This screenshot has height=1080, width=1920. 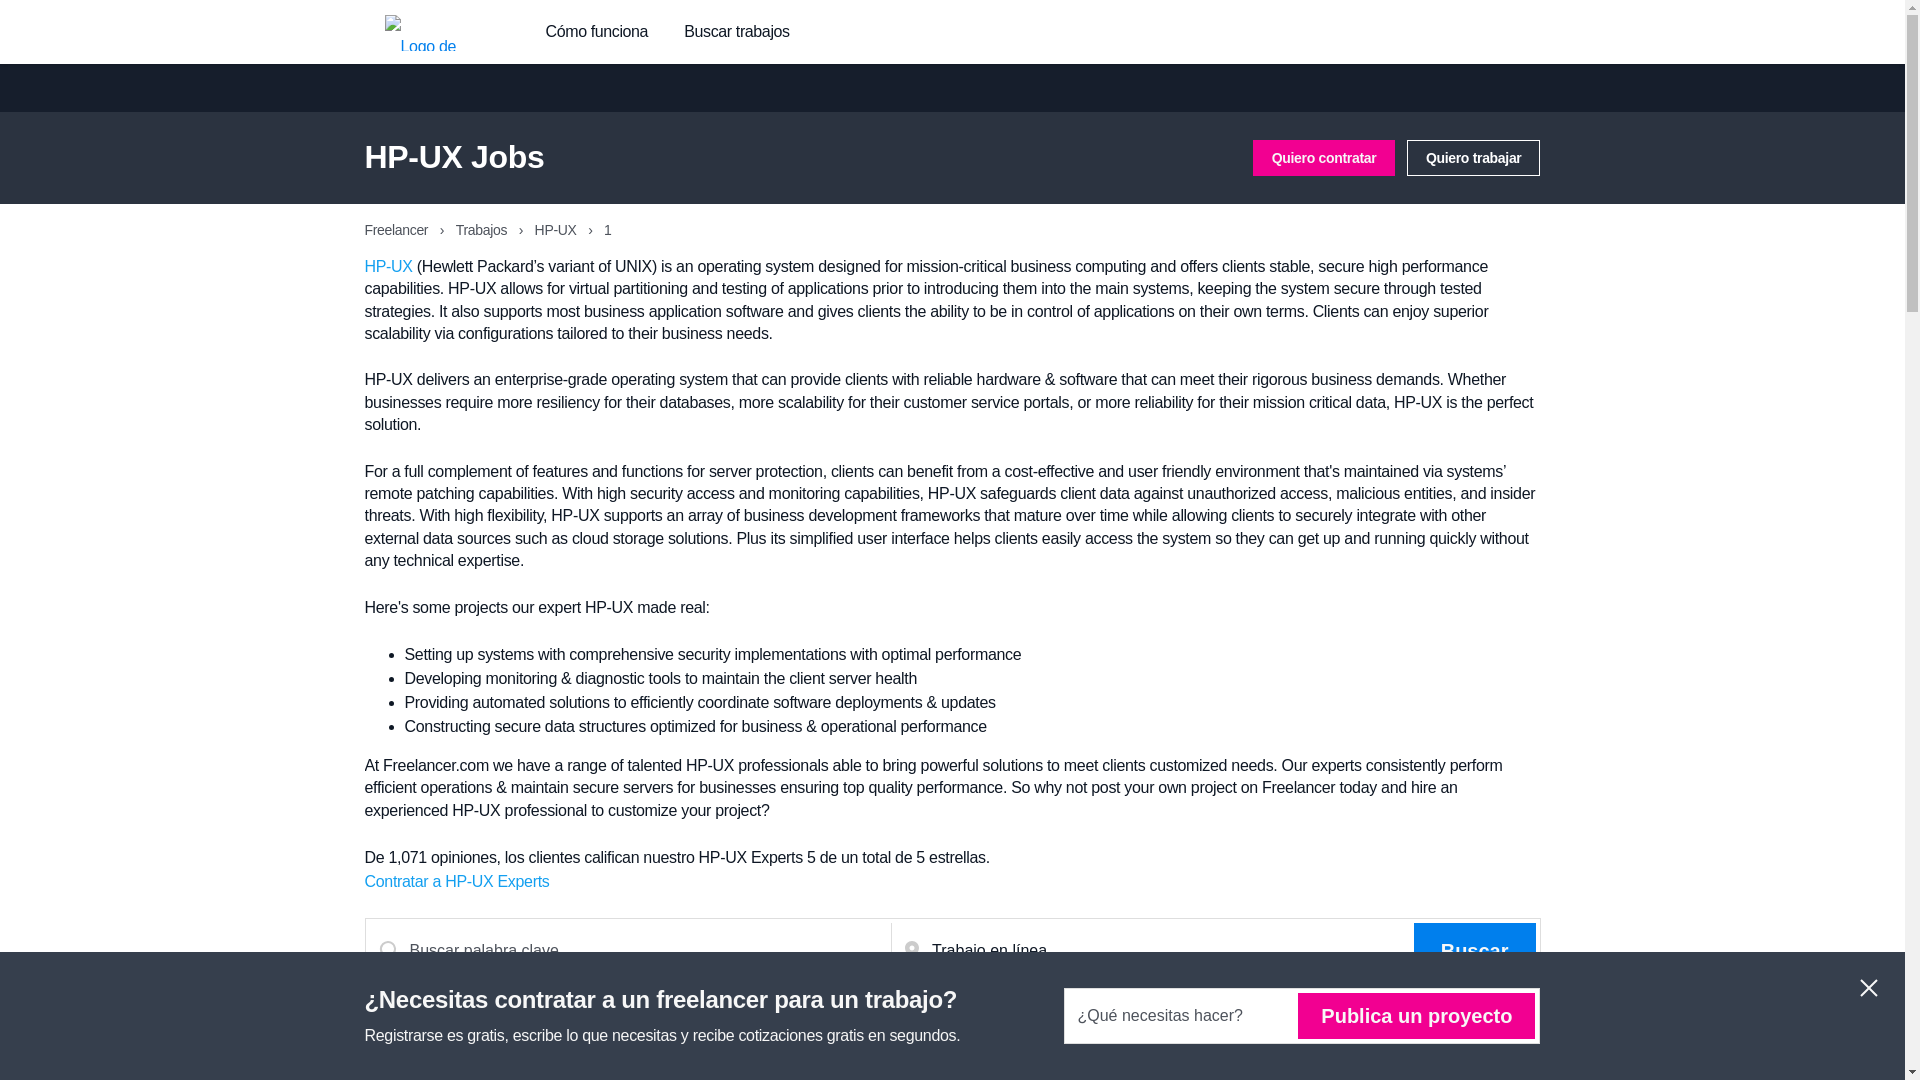 I want to click on HP-UX, so click(x=558, y=230).